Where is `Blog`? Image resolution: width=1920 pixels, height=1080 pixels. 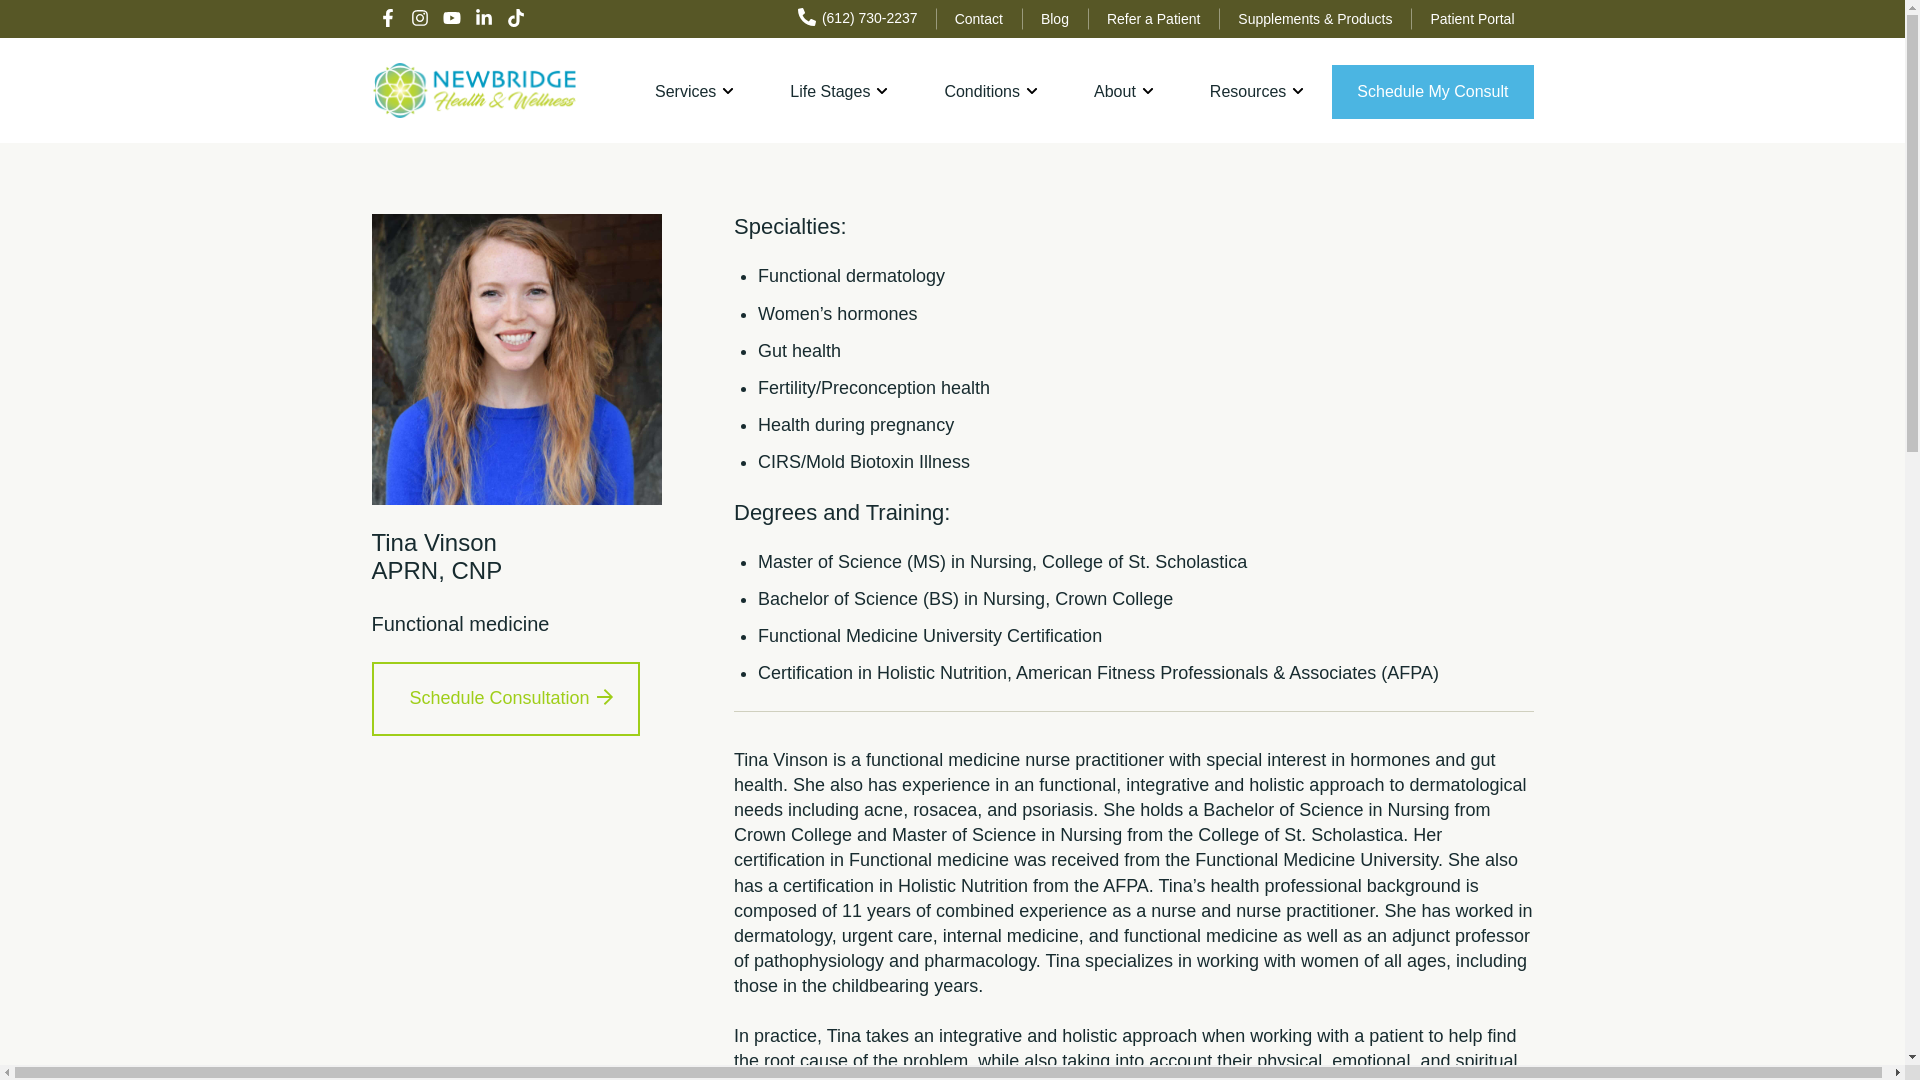 Blog is located at coordinates (1054, 18).